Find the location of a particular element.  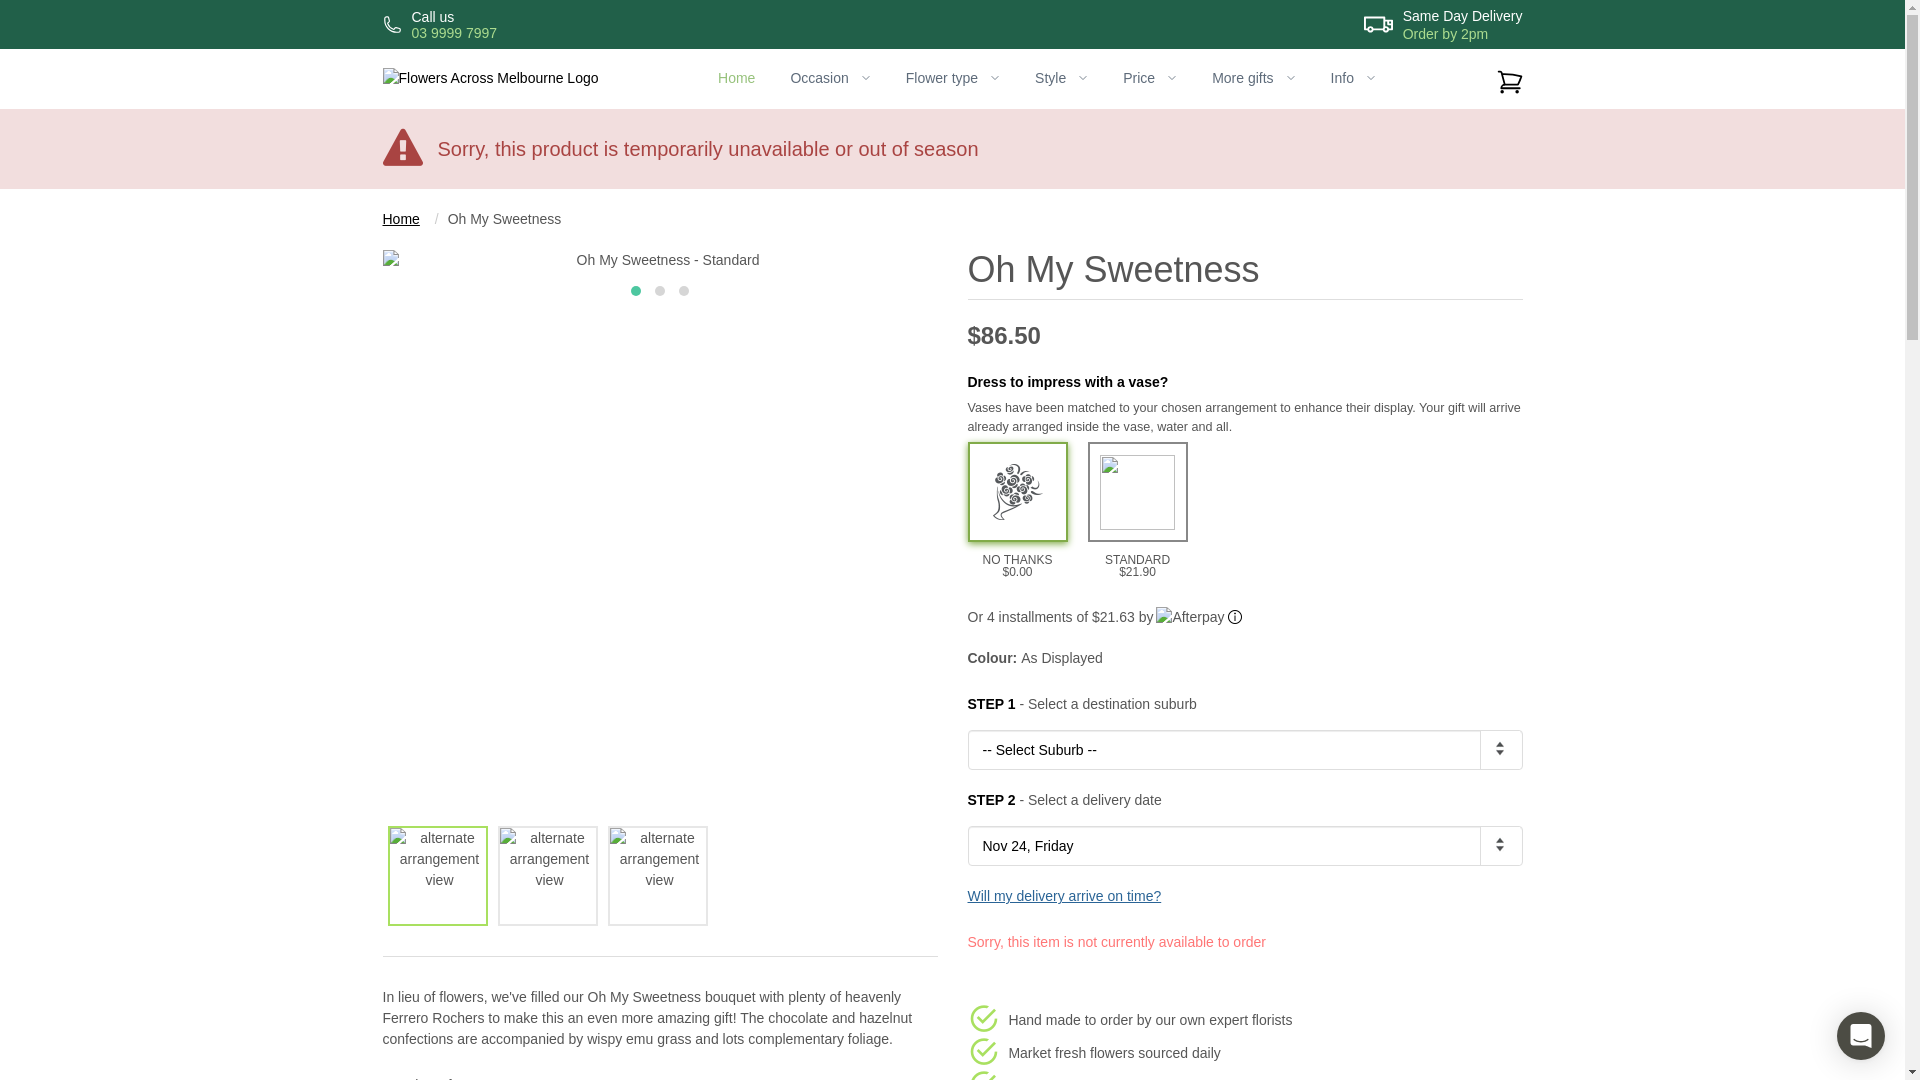

More gifts is located at coordinates (1254, 78).